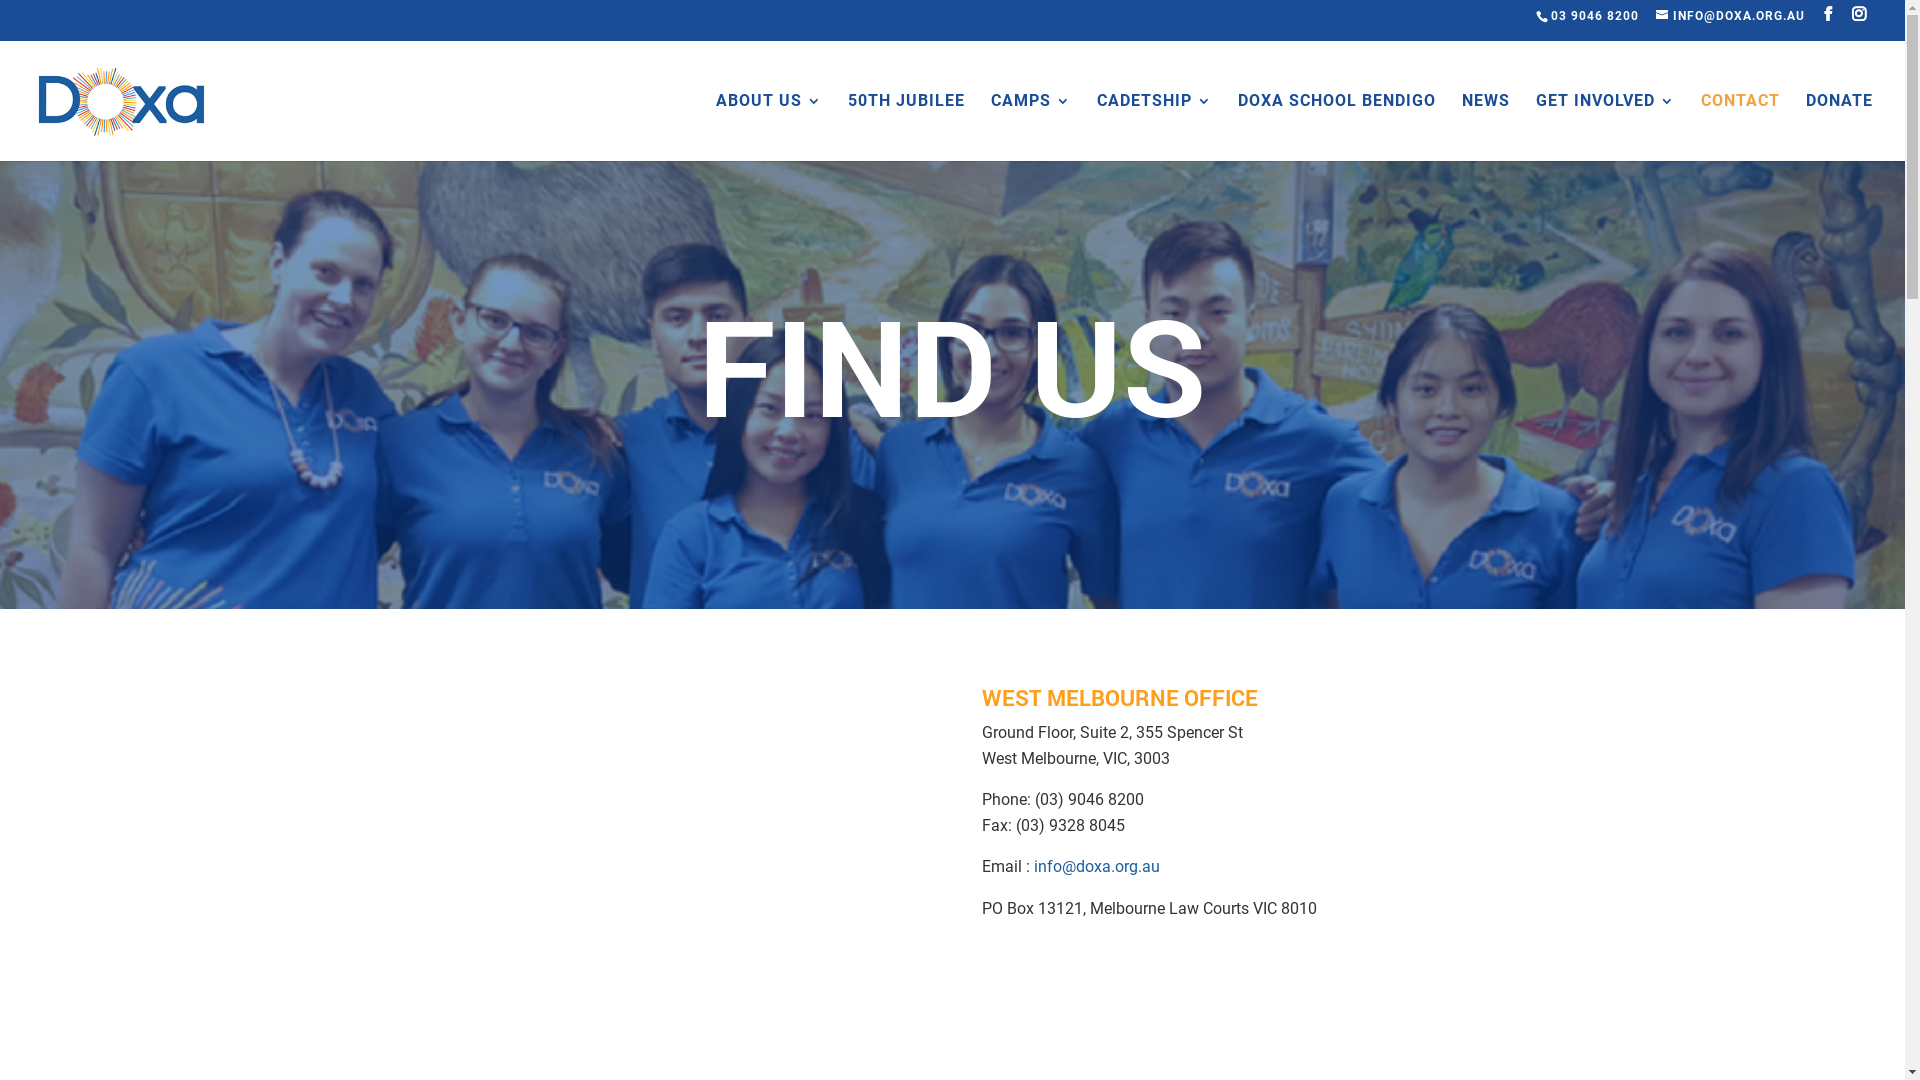  What do you see at coordinates (1840, 122) in the screenshot?
I see `DONATE` at bounding box center [1840, 122].